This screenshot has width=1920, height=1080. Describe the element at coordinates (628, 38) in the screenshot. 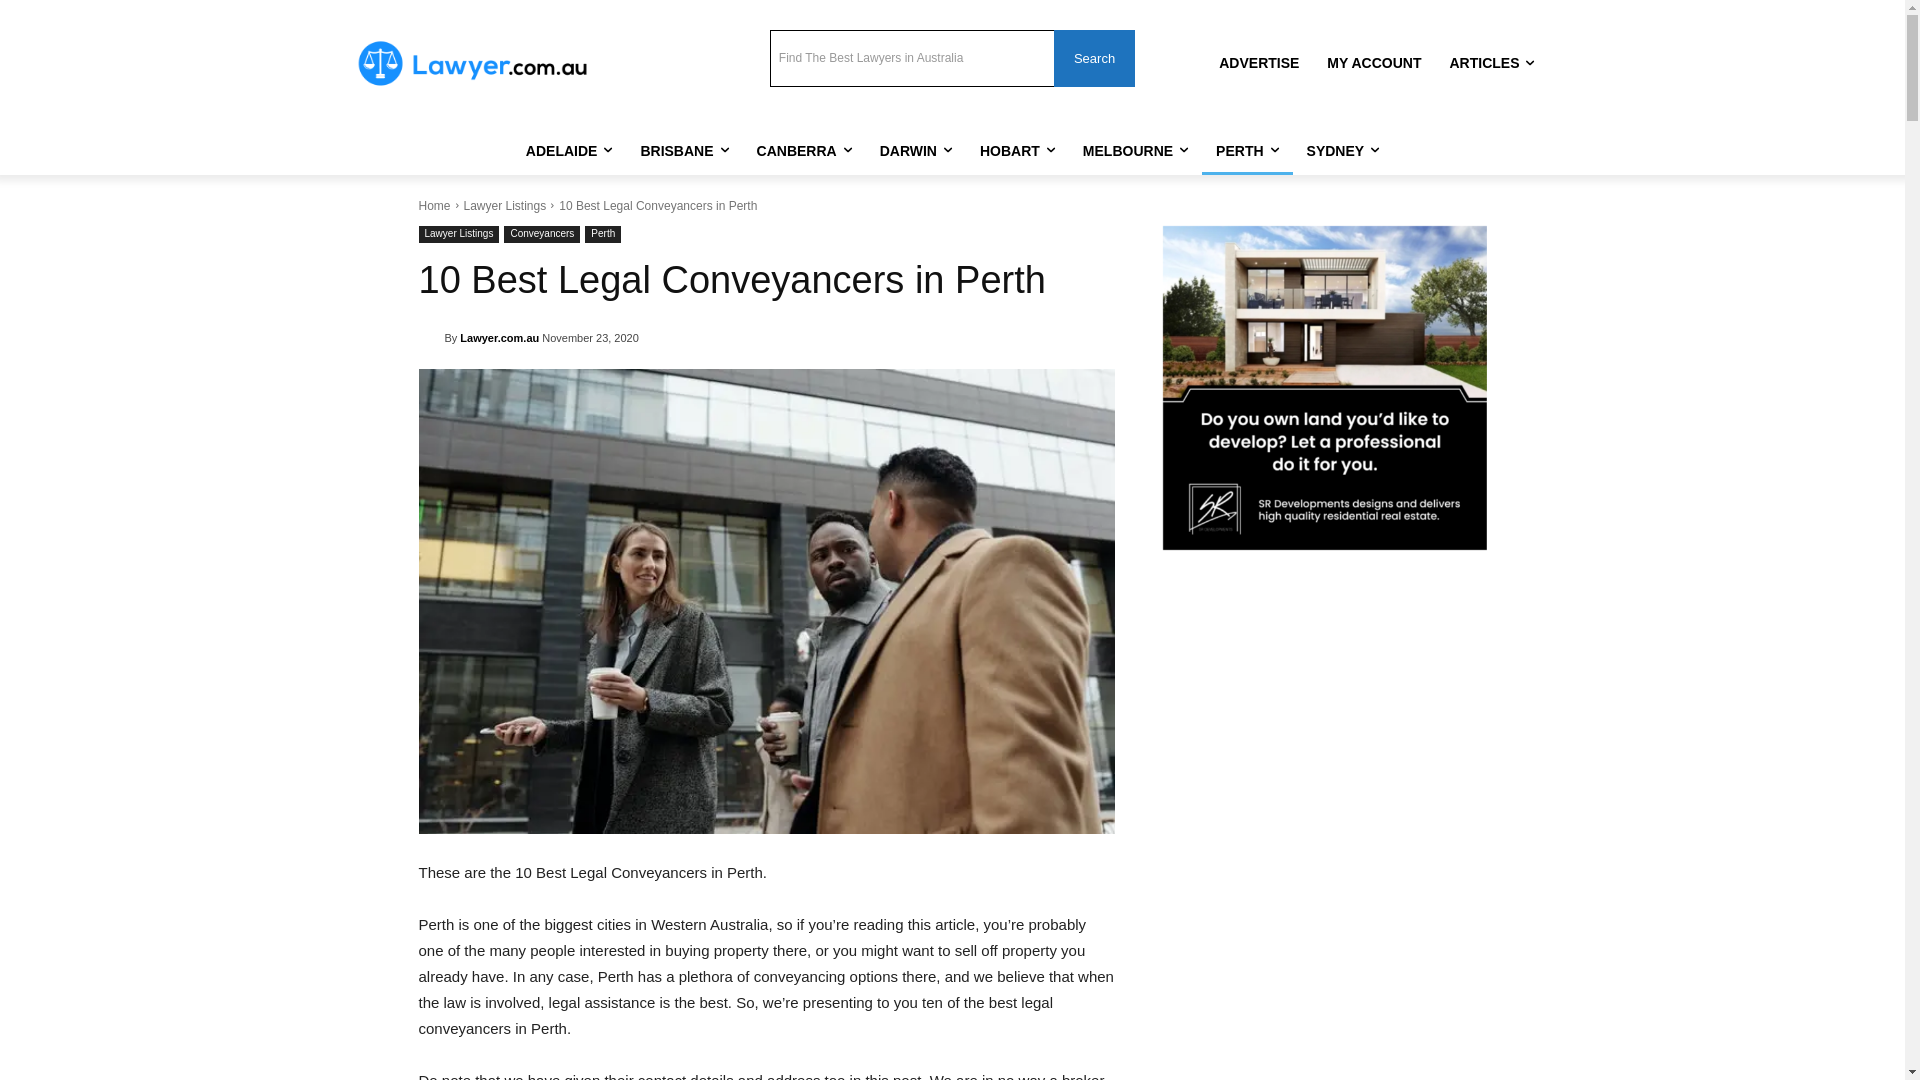

I see `Instagram` at that location.